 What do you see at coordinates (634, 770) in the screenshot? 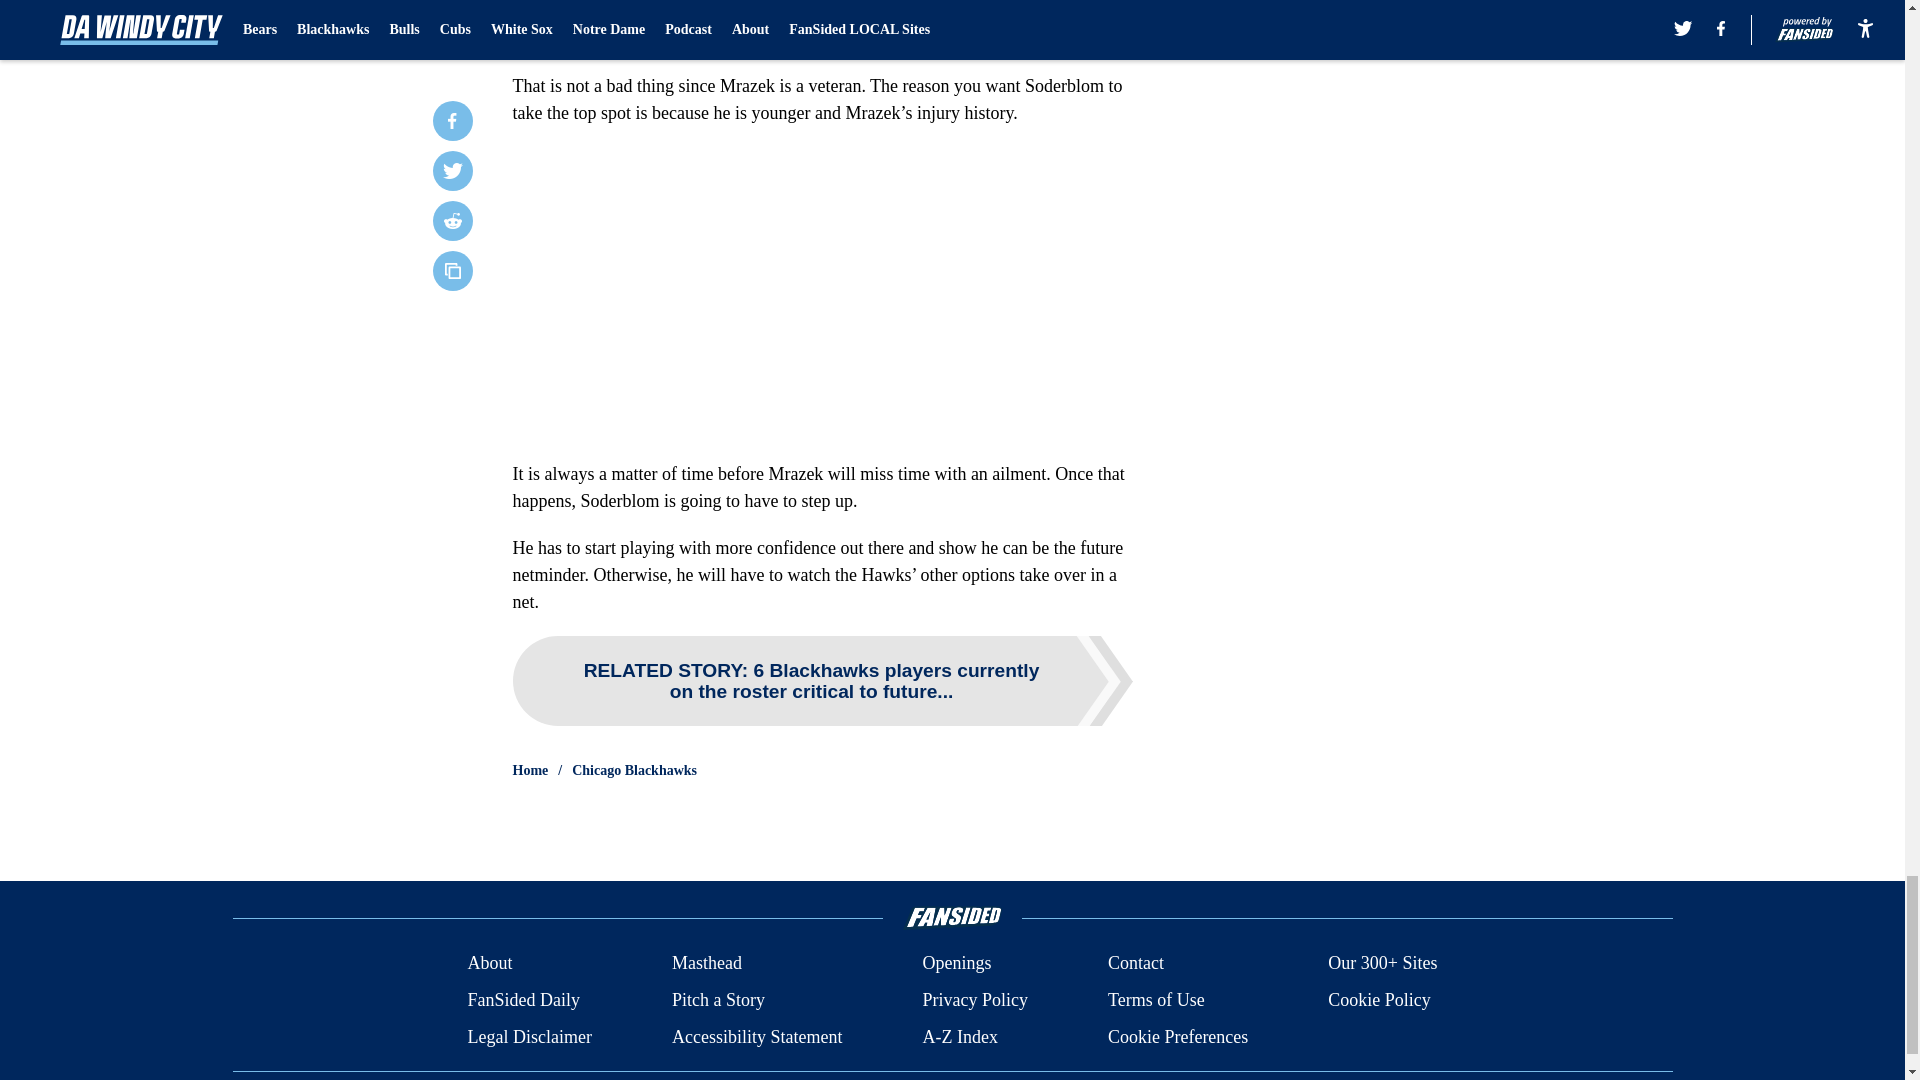
I see `Chicago Blackhawks` at bounding box center [634, 770].